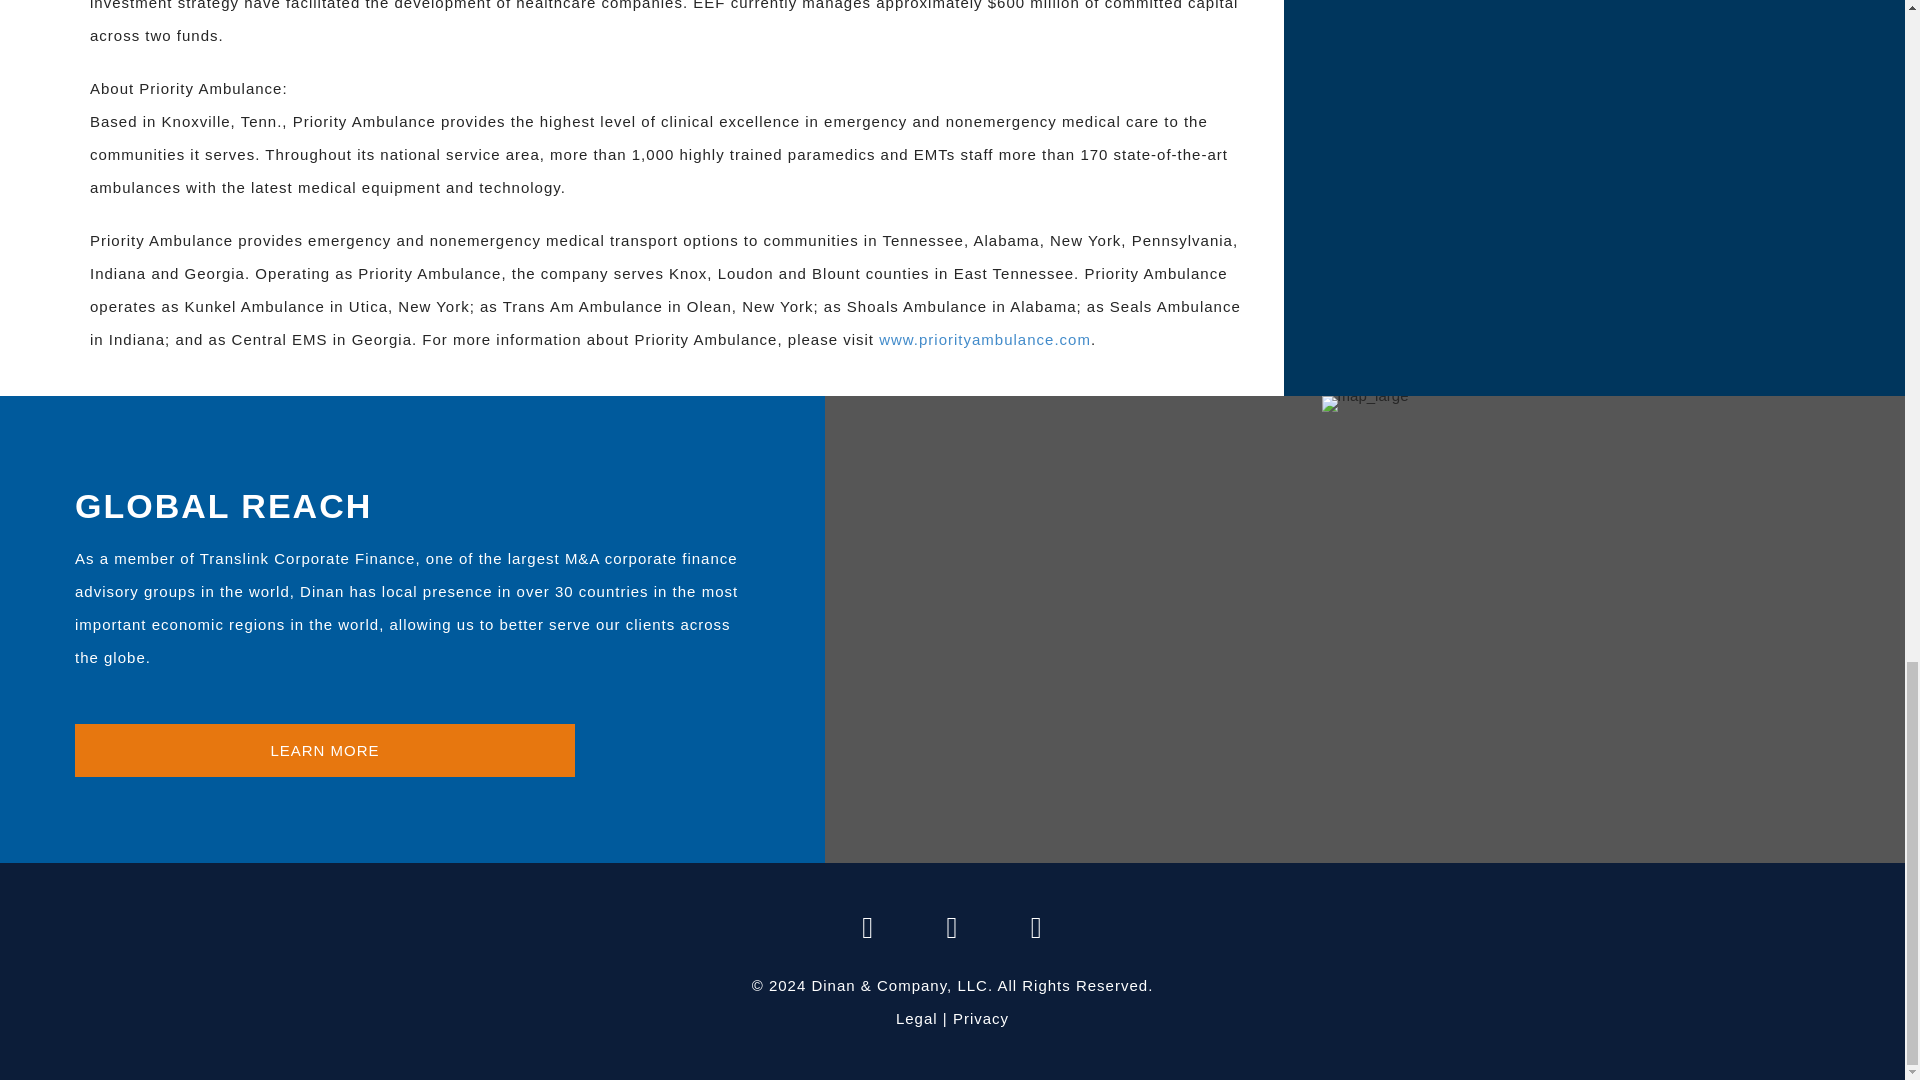 The height and width of the screenshot is (1080, 1920). Describe the element at coordinates (980, 1018) in the screenshot. I see `Privacy` at that location.